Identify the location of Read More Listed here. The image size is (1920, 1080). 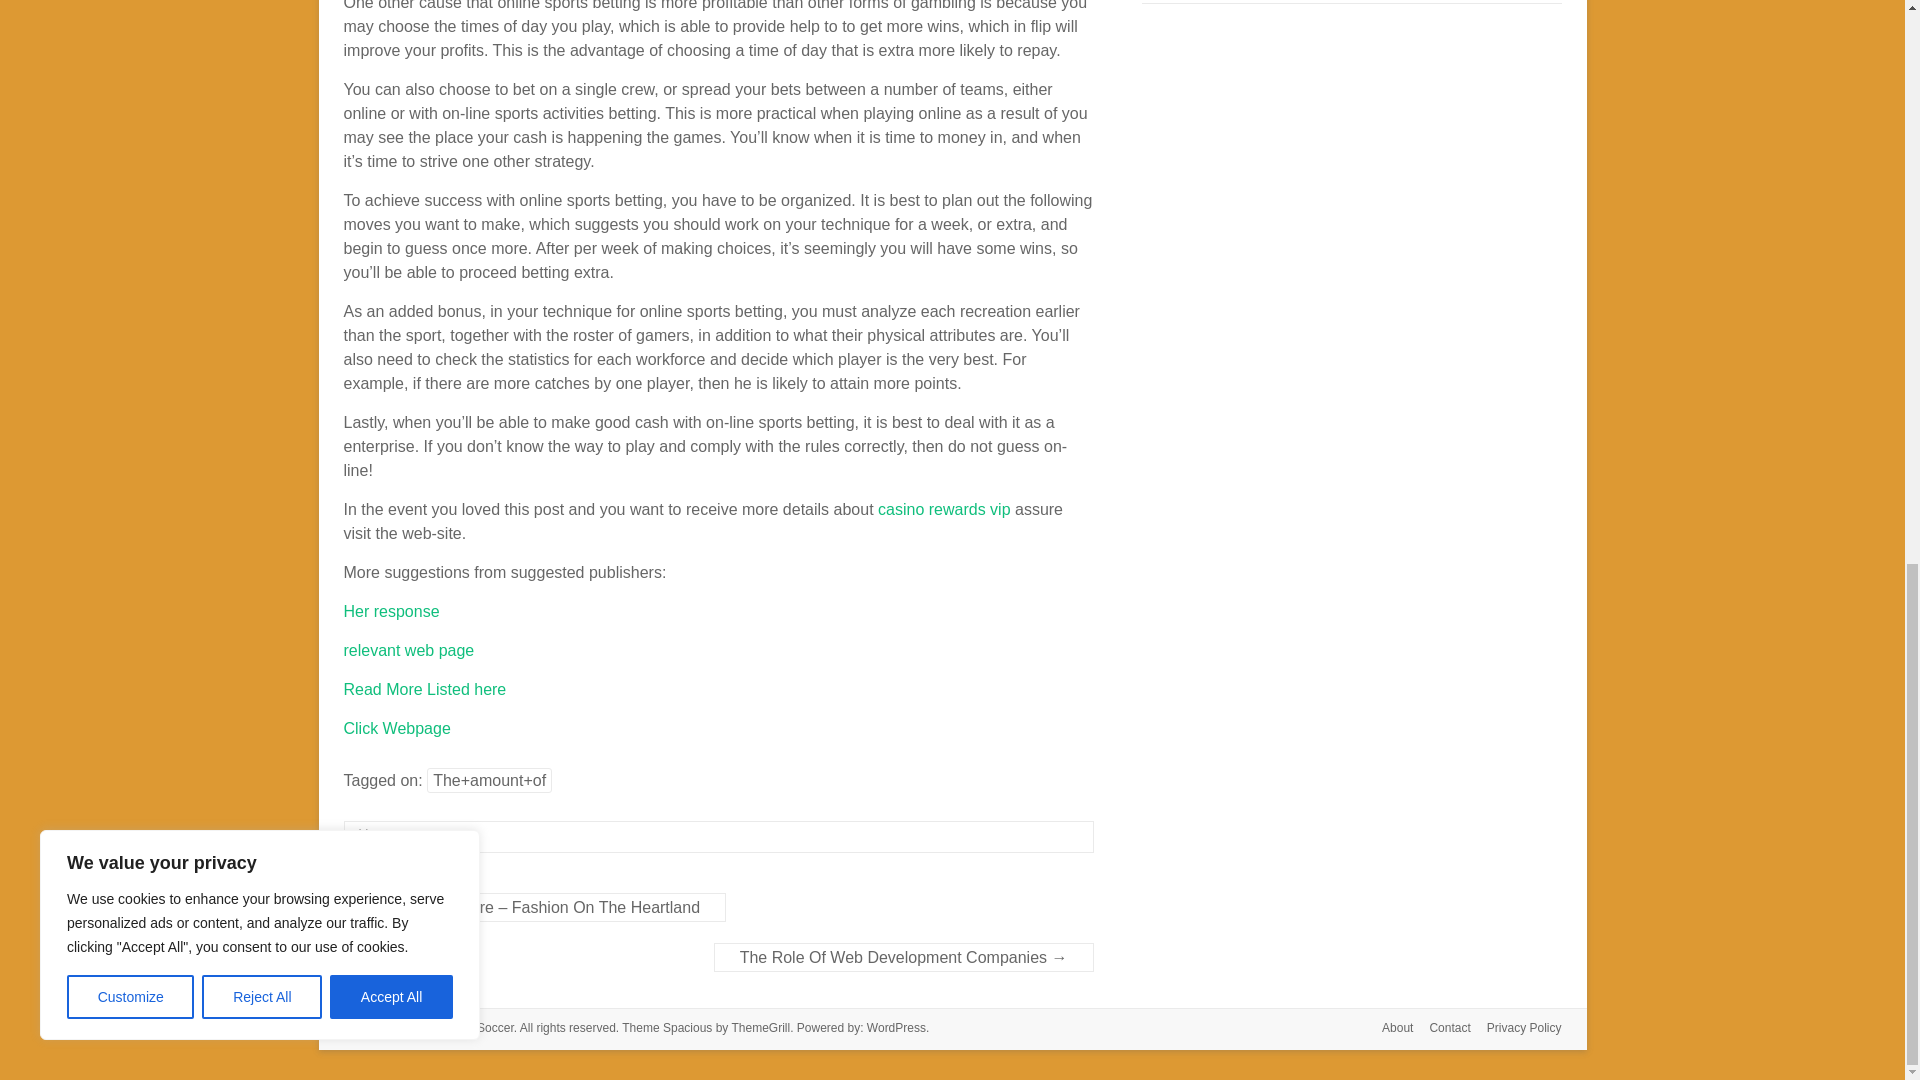
(424, 689).